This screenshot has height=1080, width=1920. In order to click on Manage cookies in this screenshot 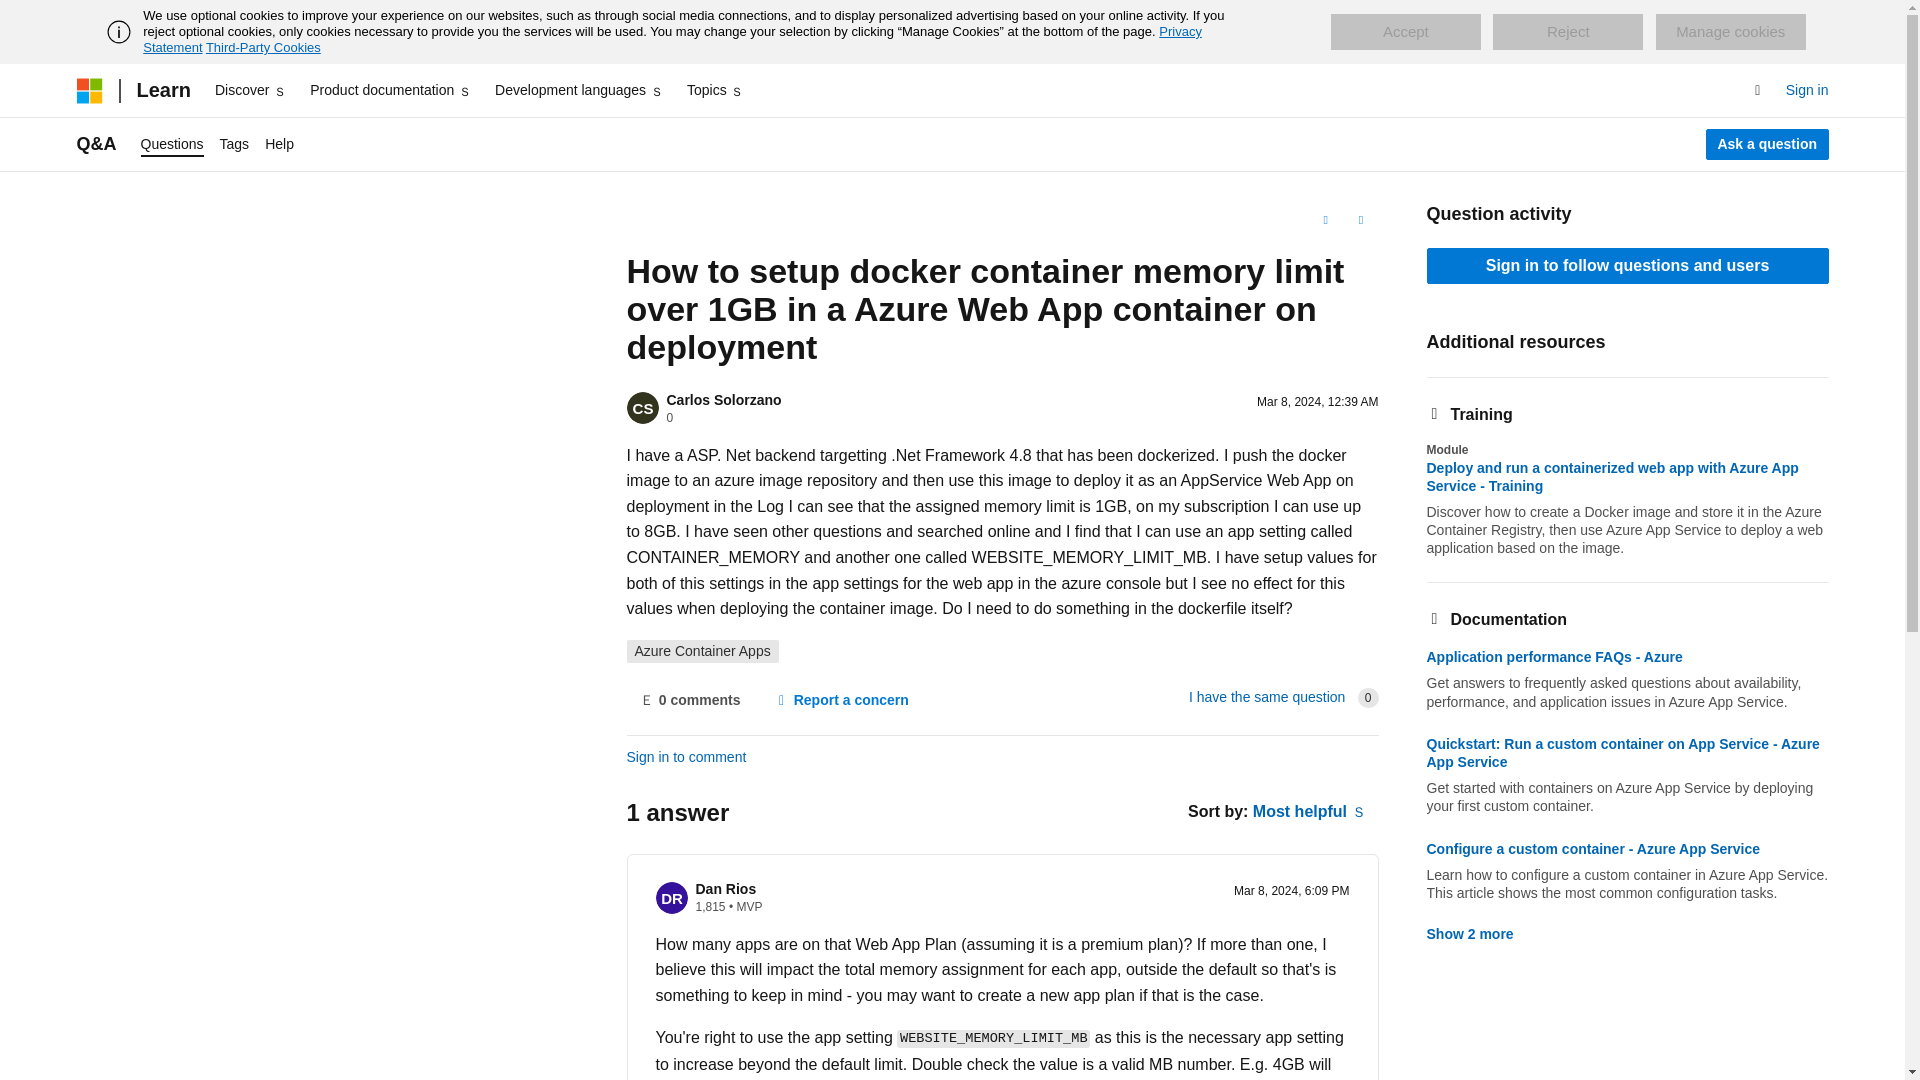, I will do `click(1730, 32)`.